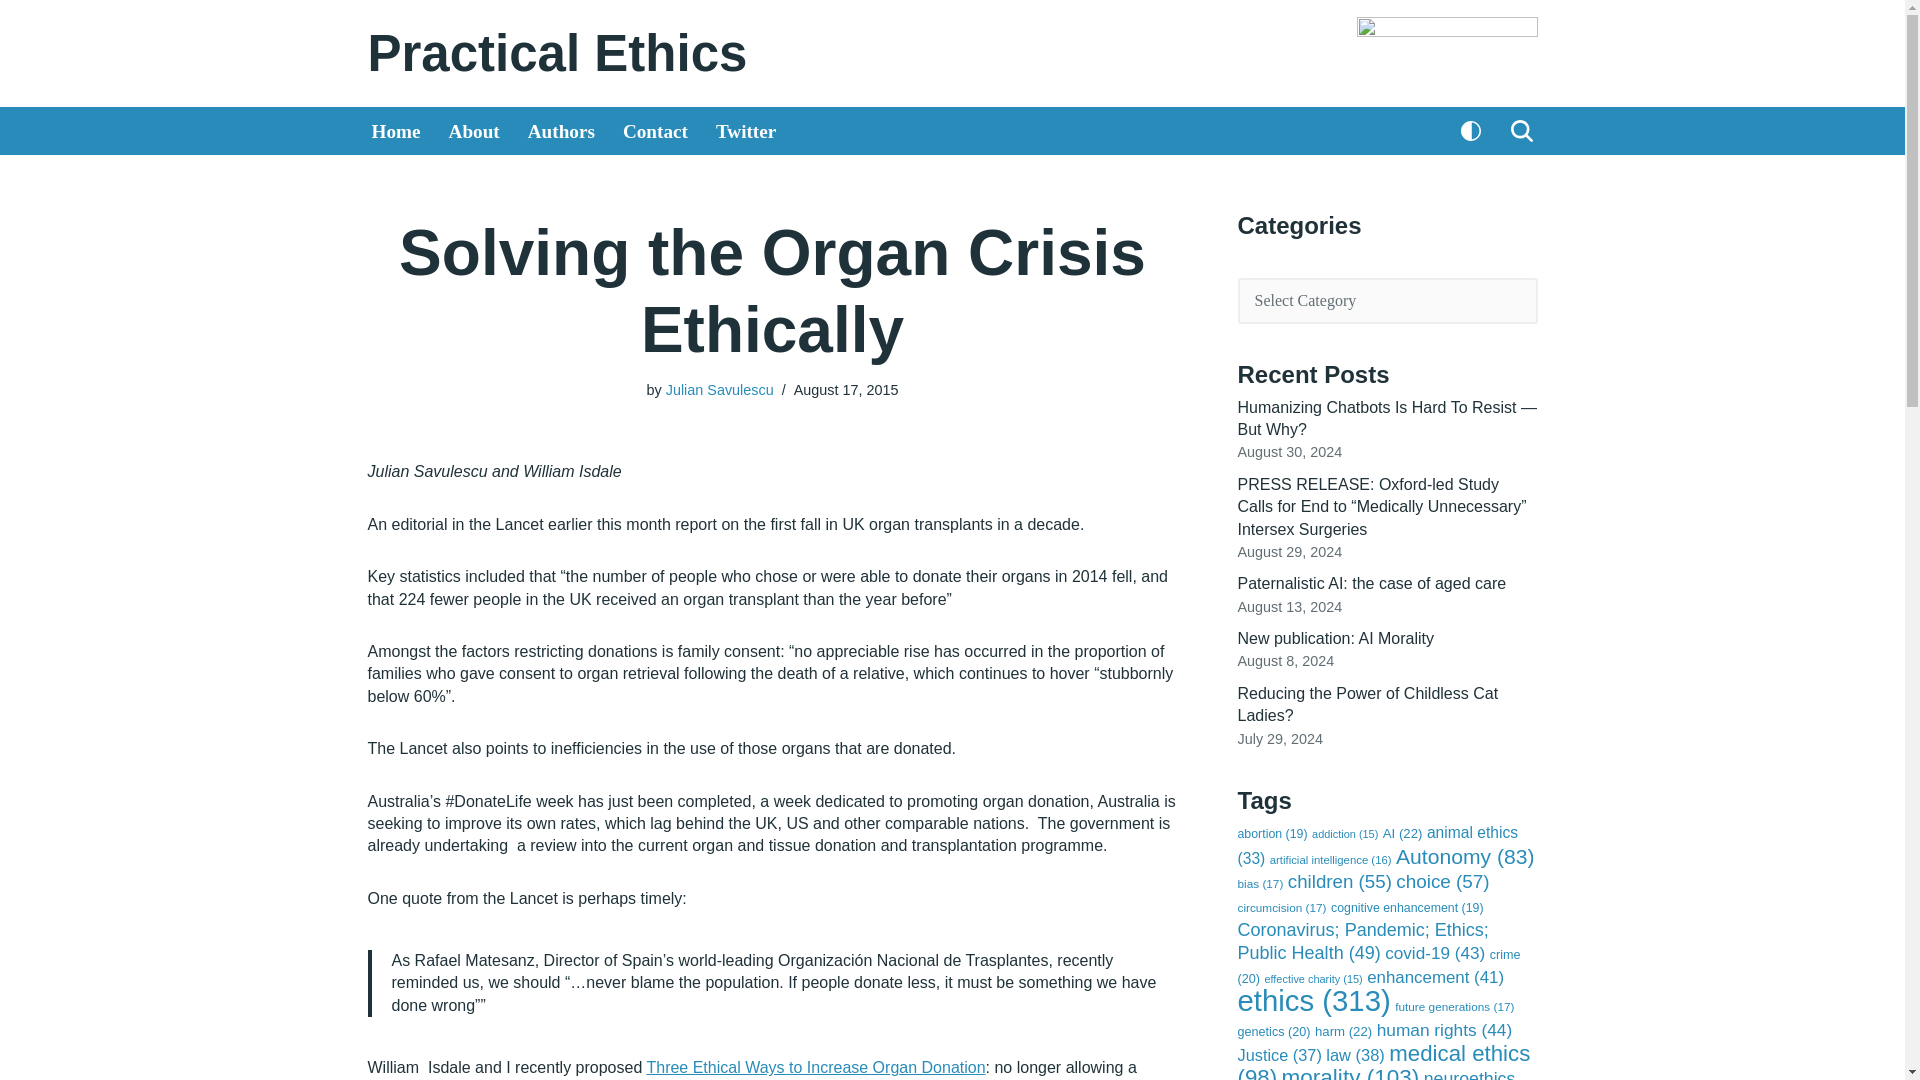  I want to click on Three Ethical Ways to Increase Organ Donation, so click(814, 1067).